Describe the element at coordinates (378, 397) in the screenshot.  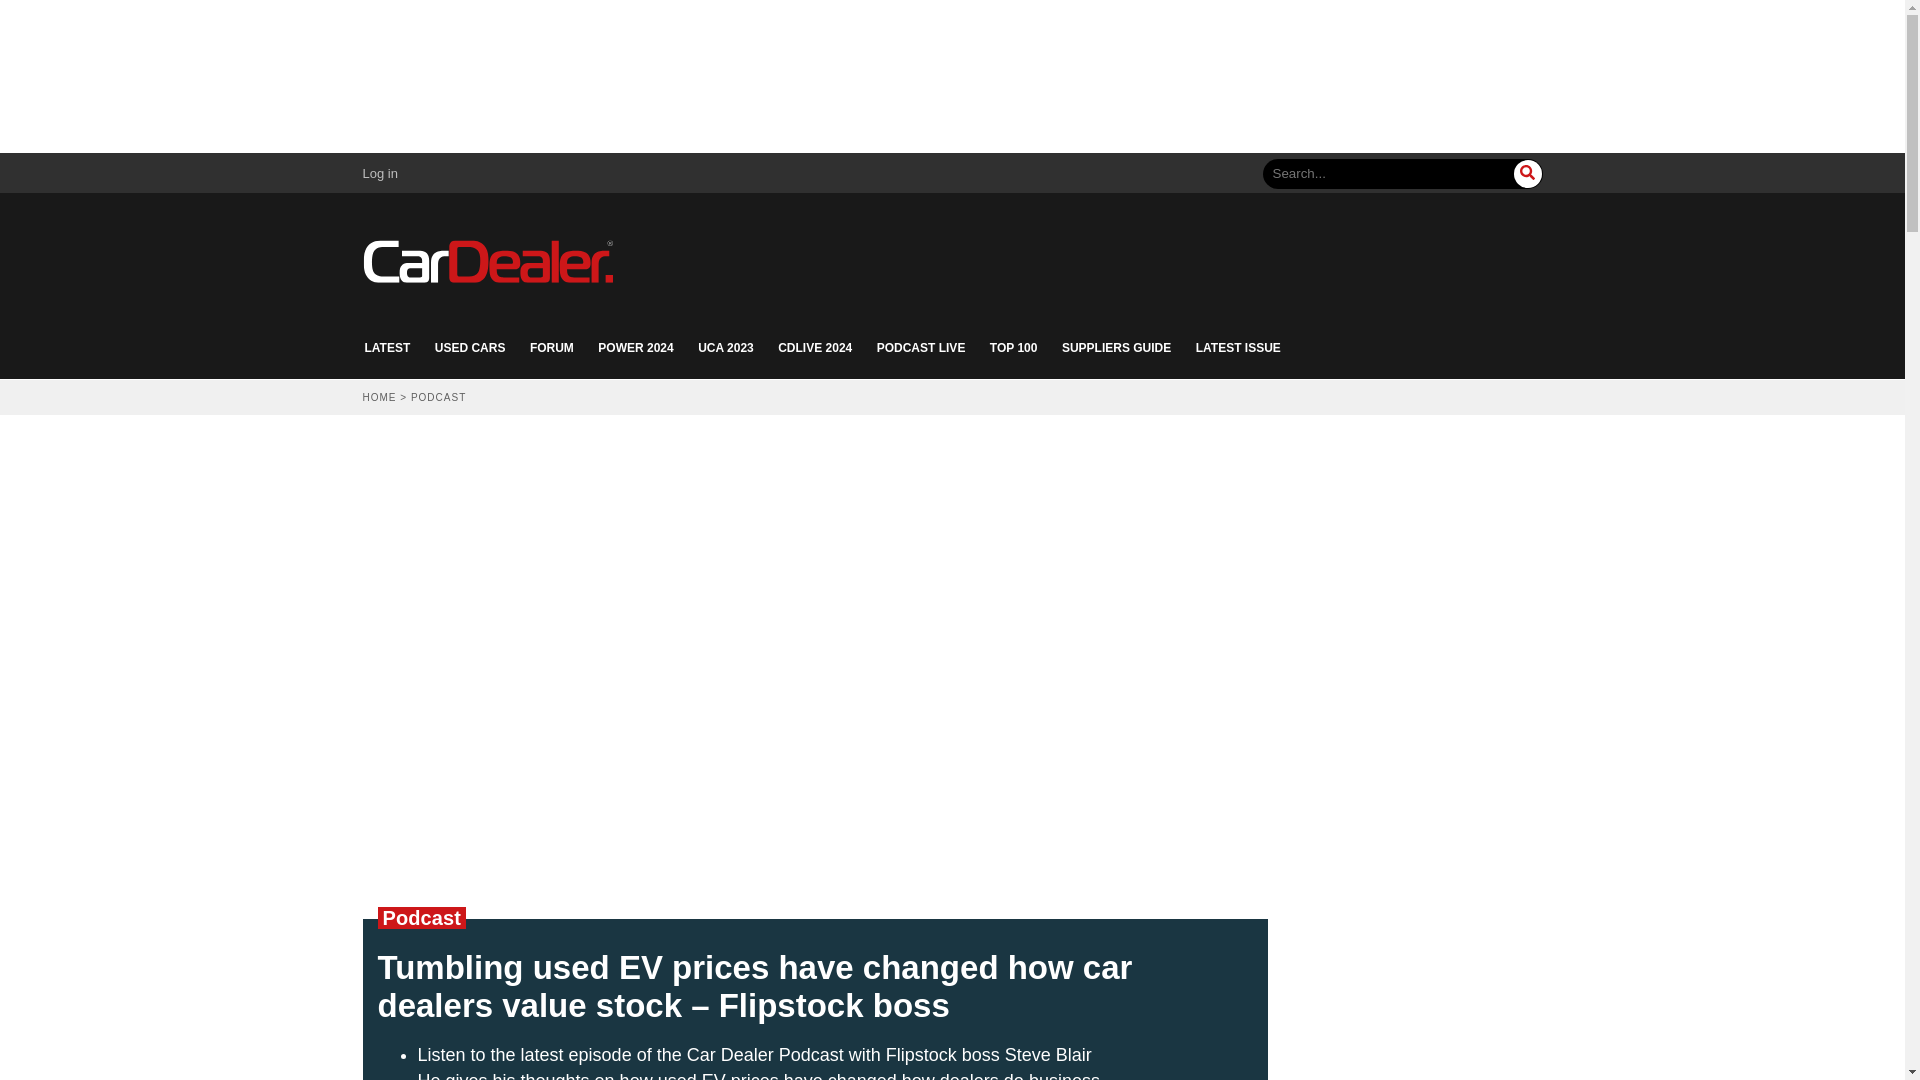
I see `HOME` at that location.